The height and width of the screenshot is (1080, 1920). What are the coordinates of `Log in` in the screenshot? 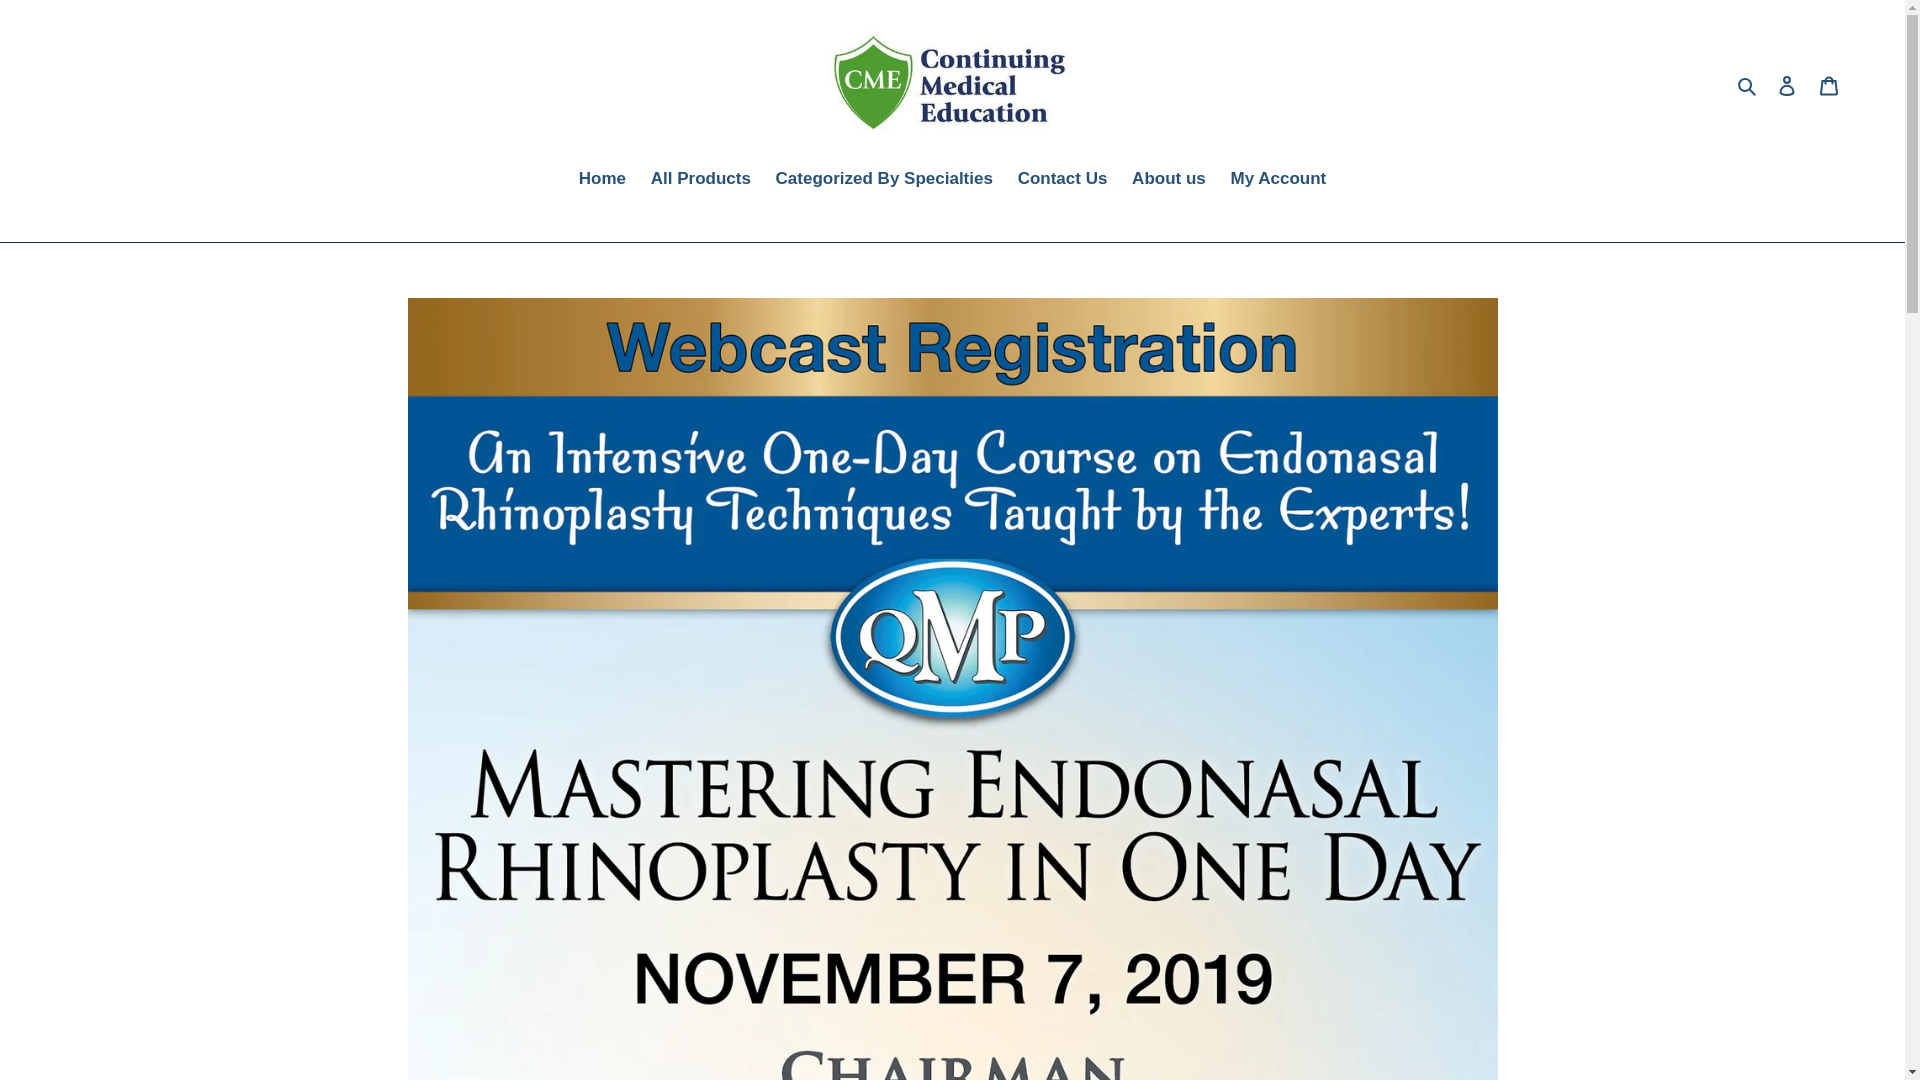 It's located at (1787, 86).